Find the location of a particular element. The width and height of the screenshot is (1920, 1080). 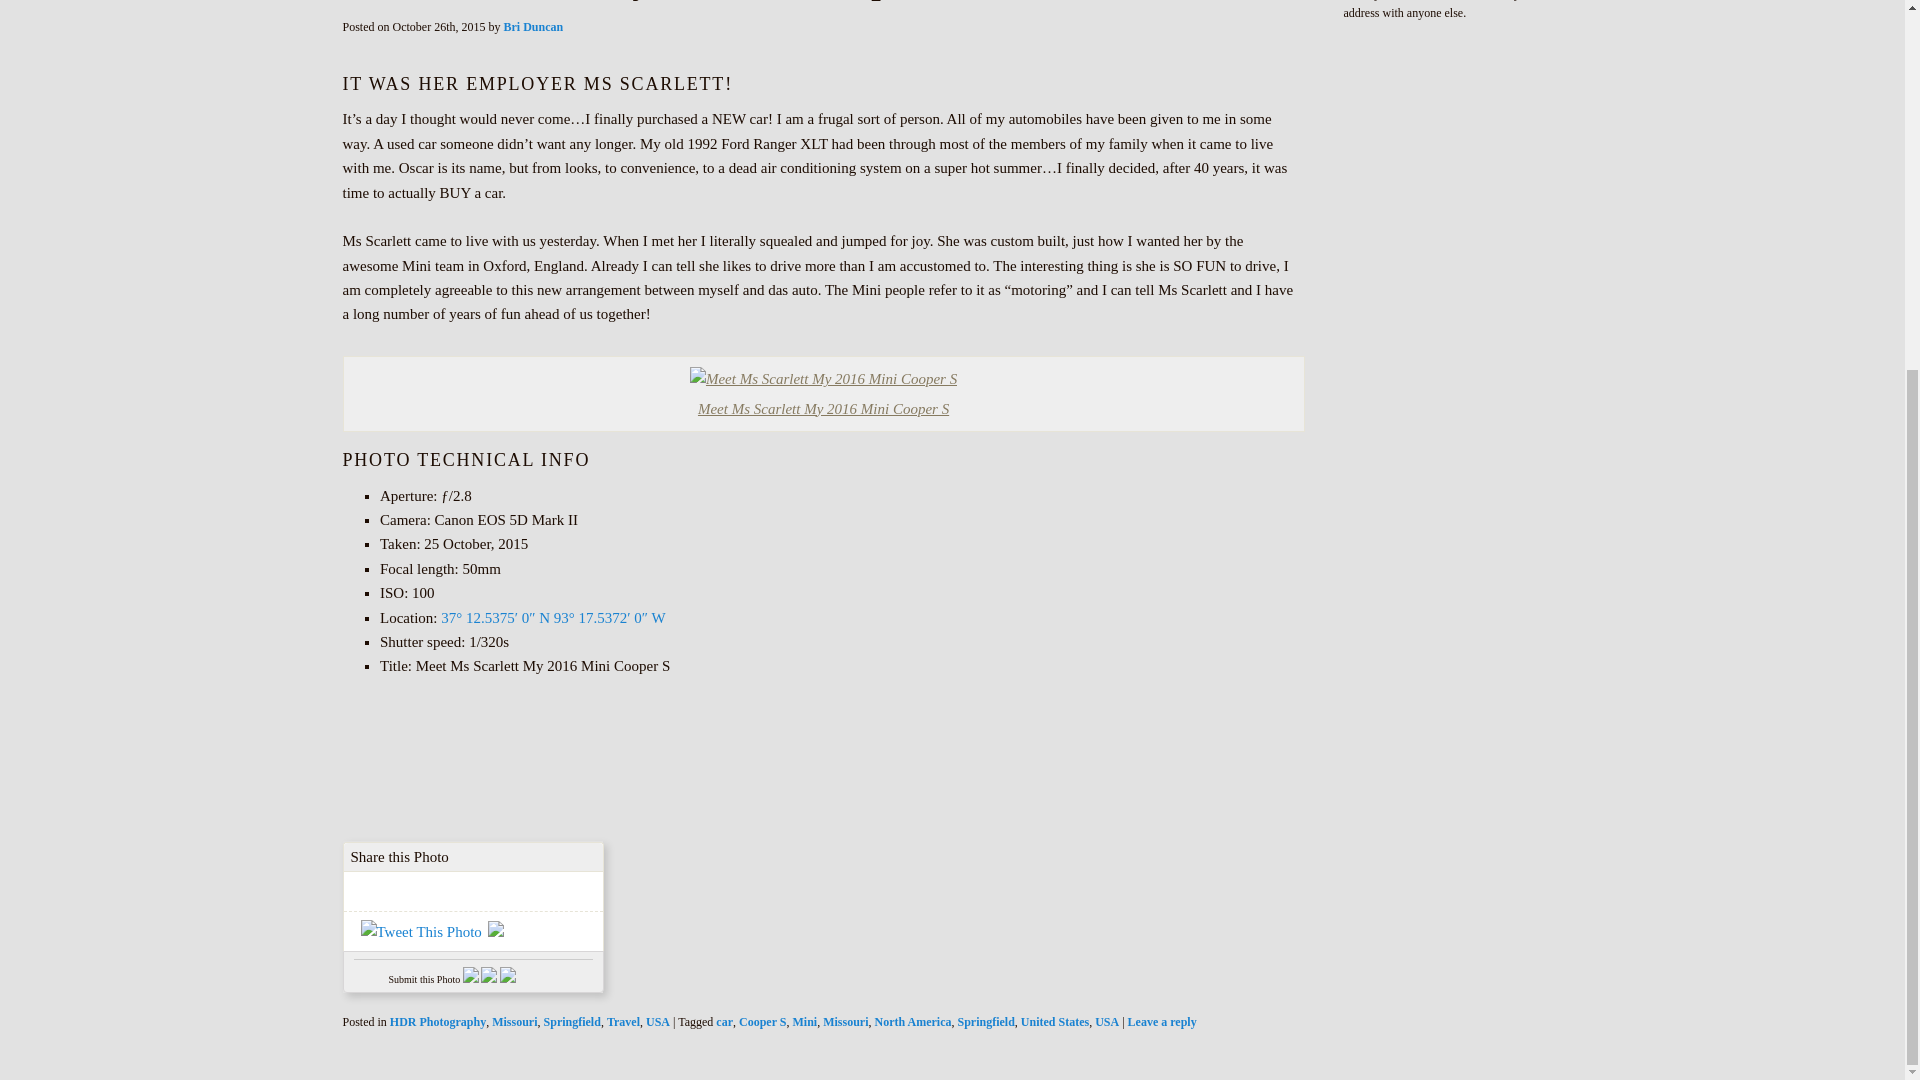

Travel is located at coordinates (622, 1022).